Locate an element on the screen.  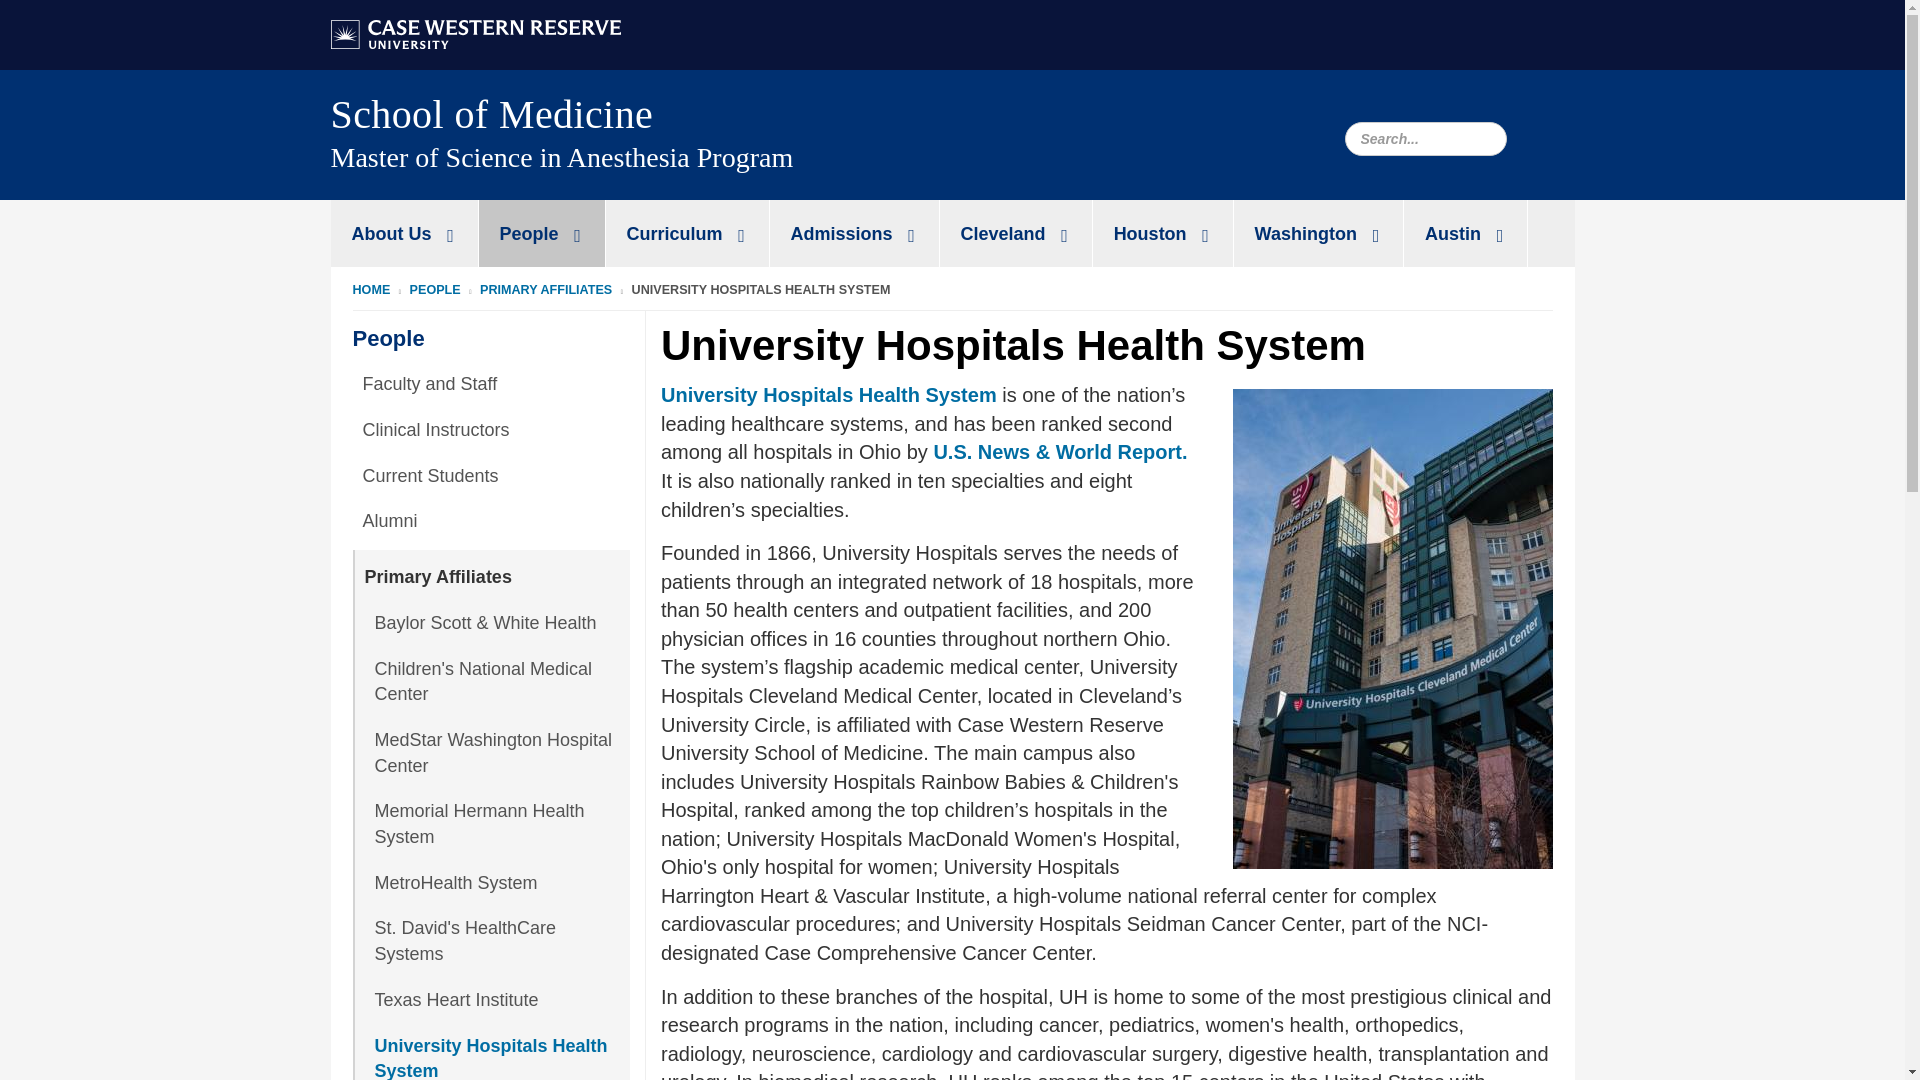
Master of Science in Anesthesia Program is located at coordinates (641, 170).